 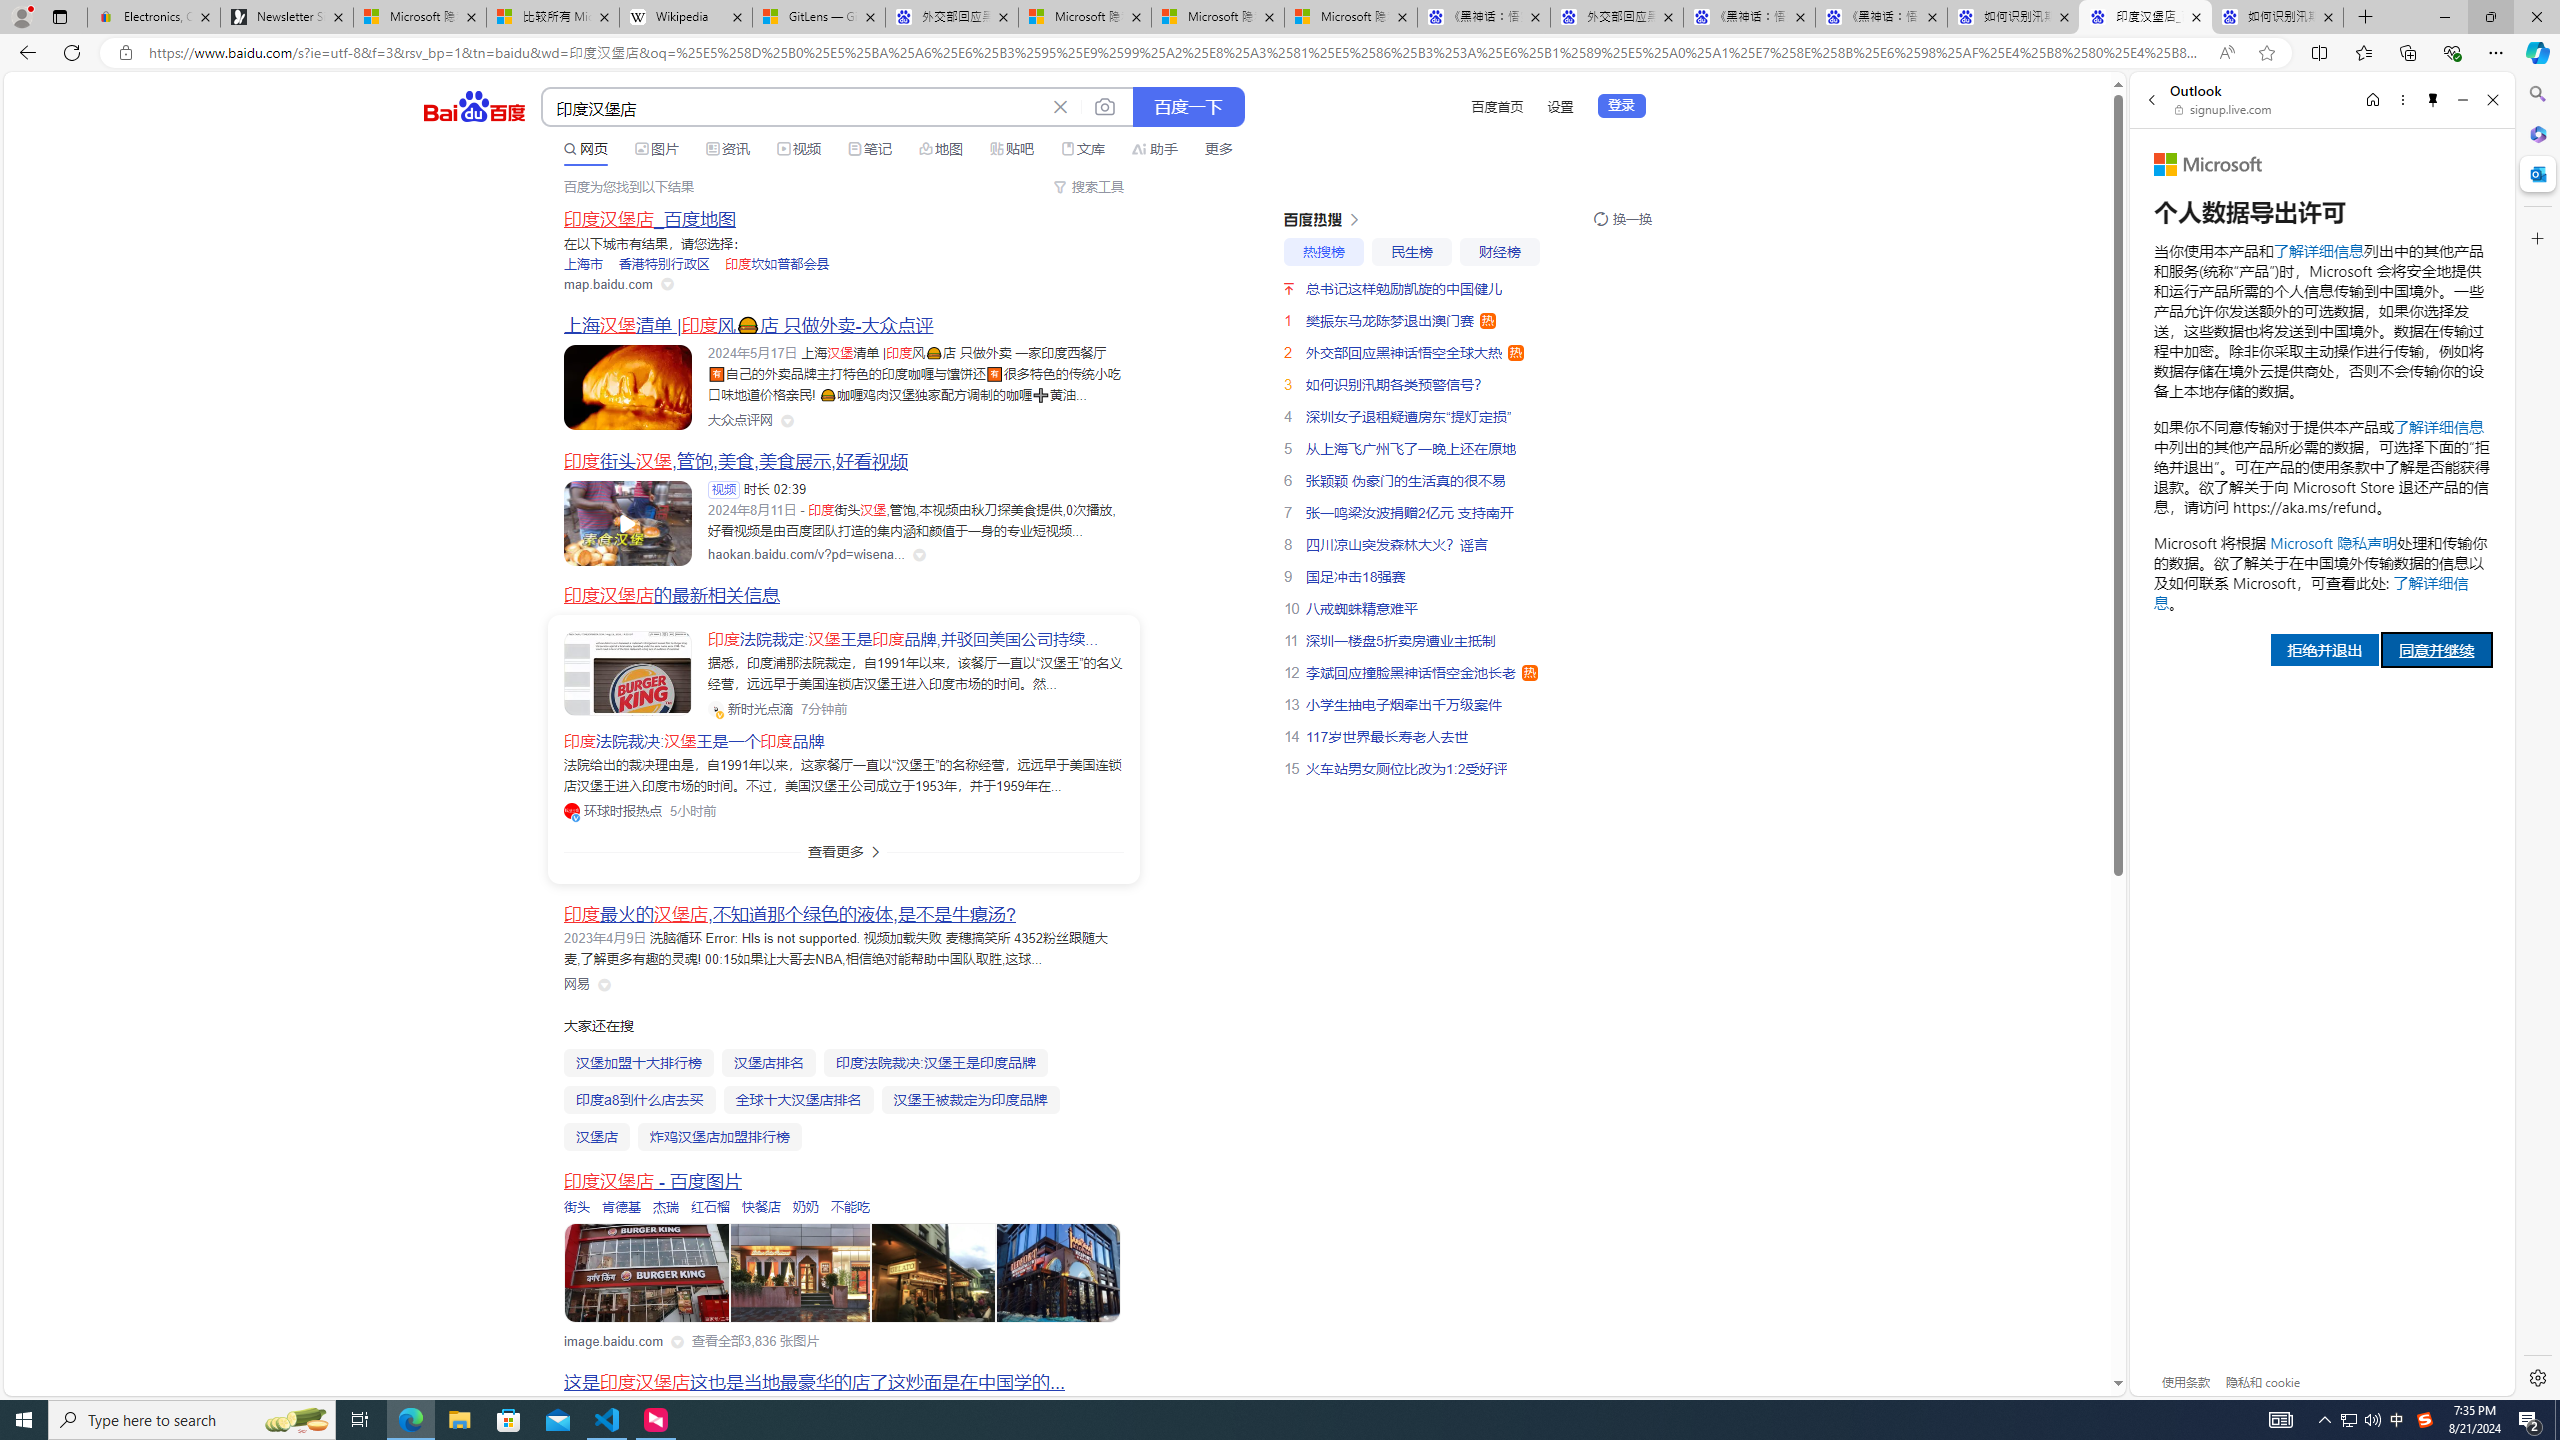 What do you see at coordinates (576, 984) in the screenshot?
I see `Class: siteLink_9TPP3` at bounding box center [576, 984].